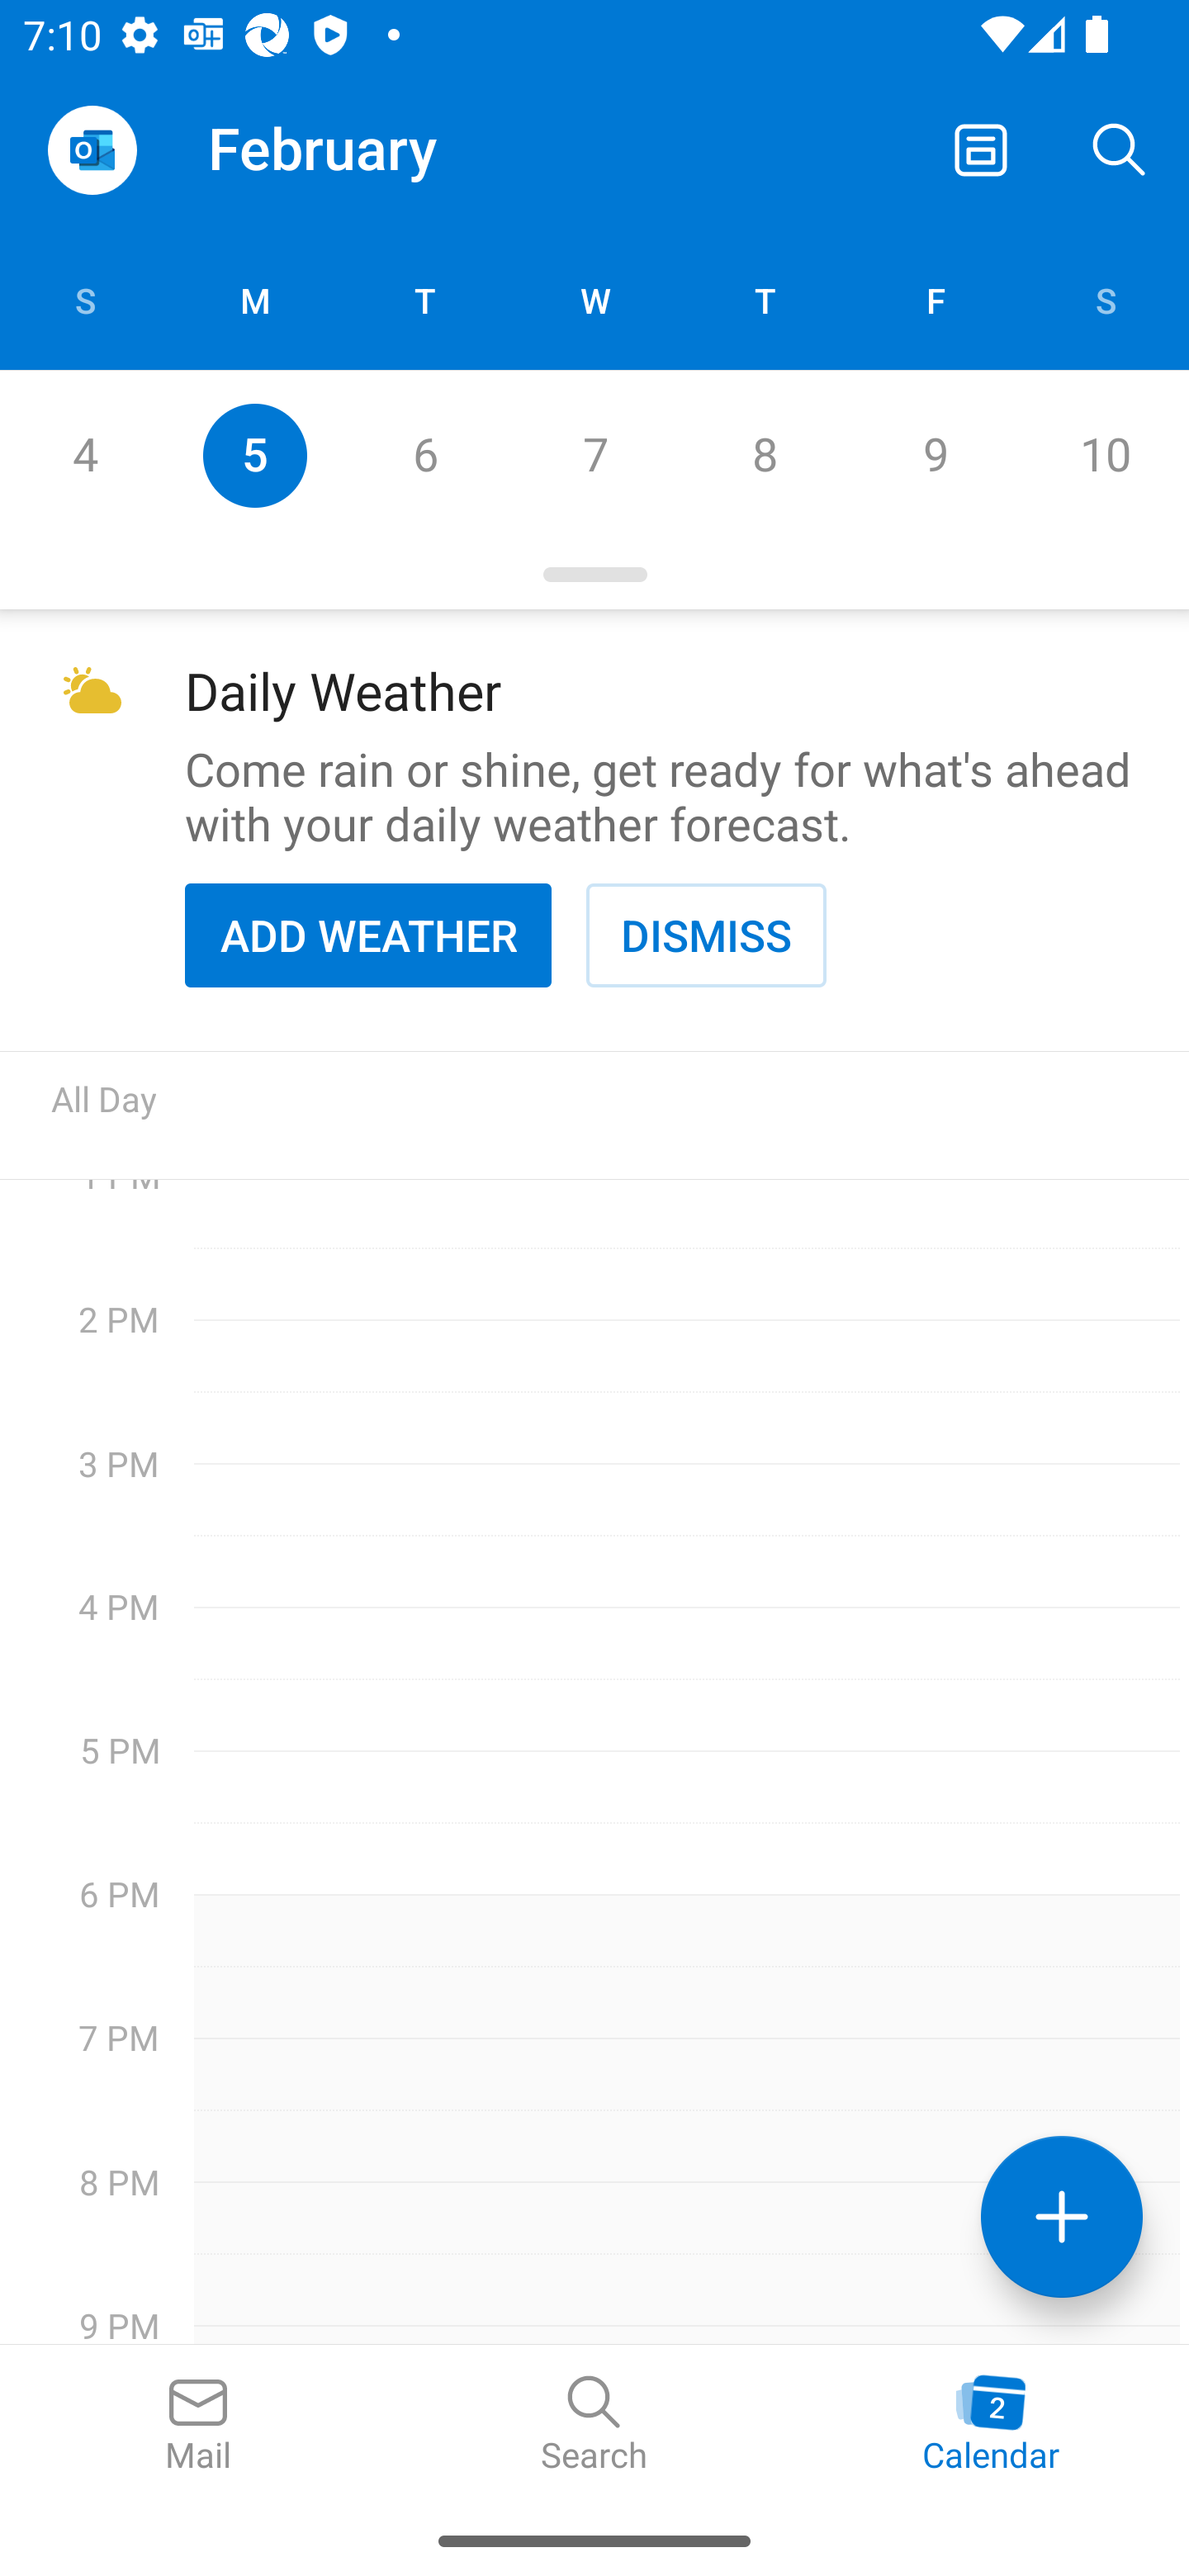  Describe the element at coordinates (765, 456) in the screenshot. I see `8 Thursday, February 8` at that location.